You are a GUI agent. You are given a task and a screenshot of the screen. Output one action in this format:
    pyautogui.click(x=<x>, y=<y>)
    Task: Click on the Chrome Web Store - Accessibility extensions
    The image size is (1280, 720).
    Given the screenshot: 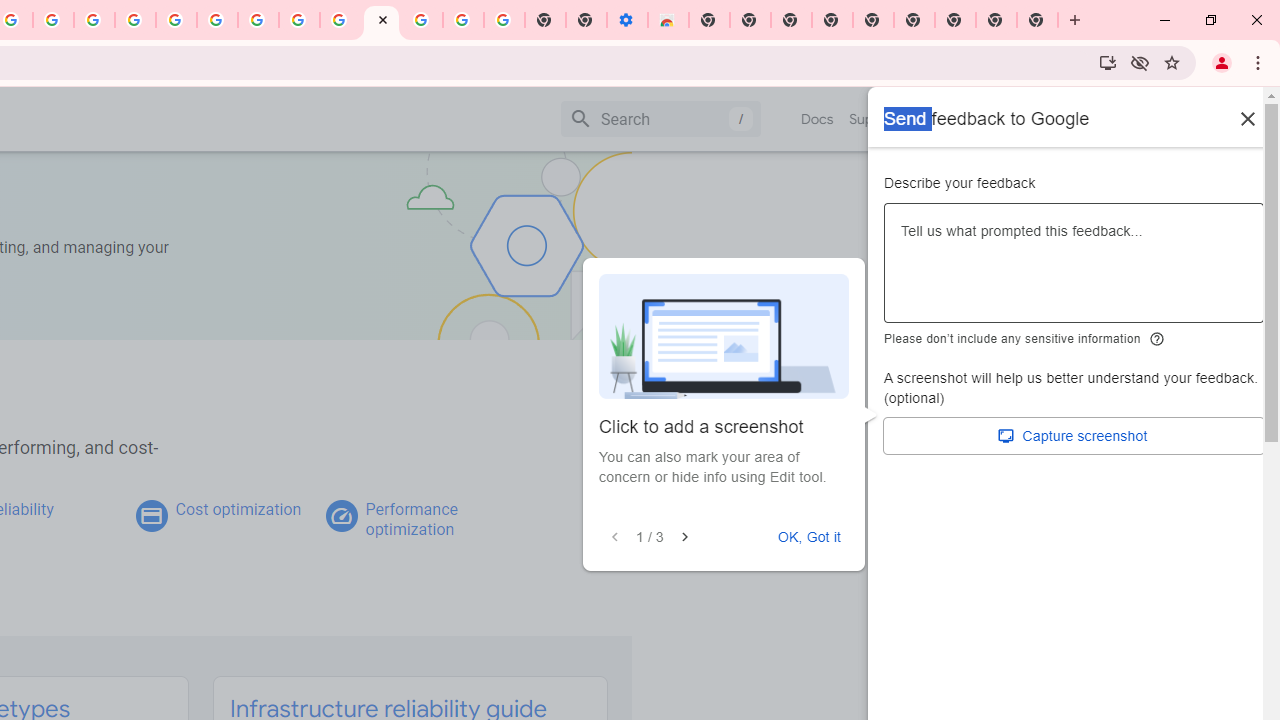 What is the action you would take?
    pyautogui.click(x=668, y=20)
    